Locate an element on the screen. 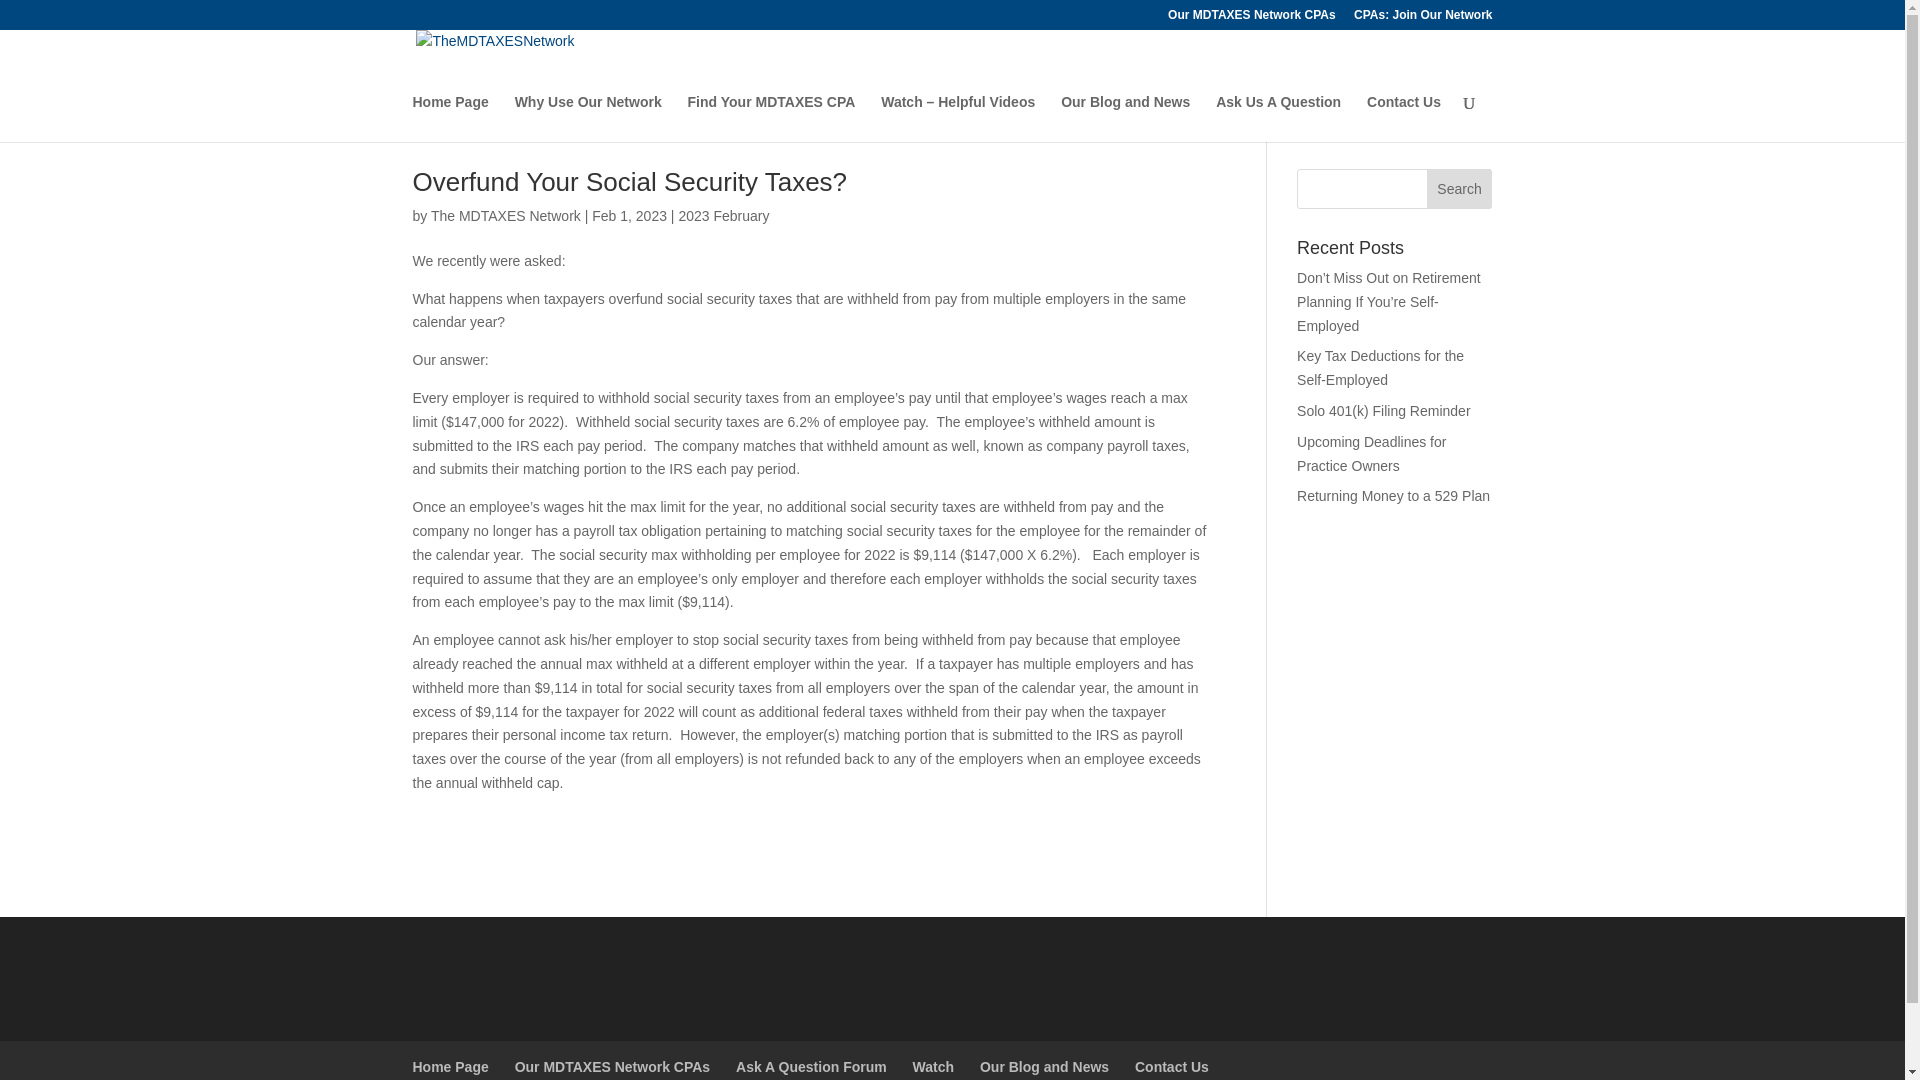 This screenshot has width=1920, height=1080. Search is located at coordinates (1460, 188).